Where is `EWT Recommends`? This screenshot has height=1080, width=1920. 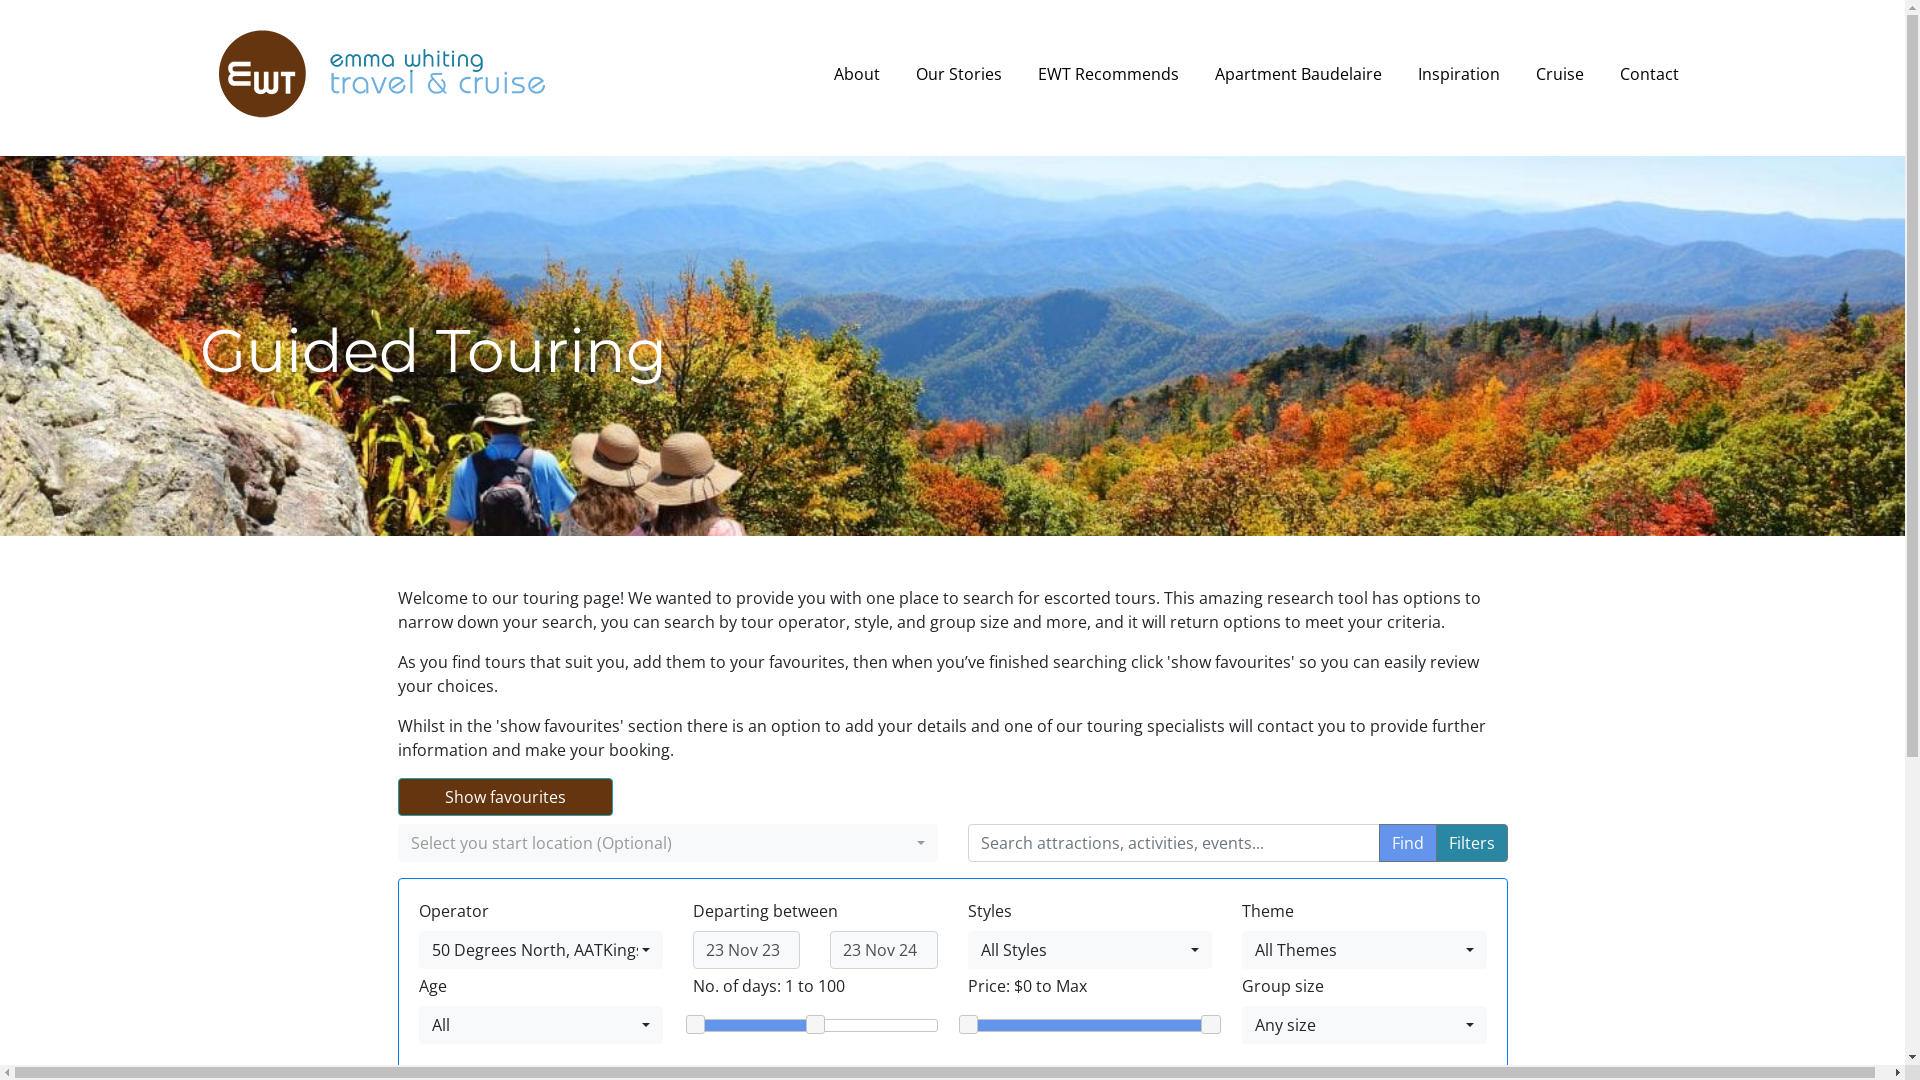
EWT Recommends is located at coordinates (1108, 74).